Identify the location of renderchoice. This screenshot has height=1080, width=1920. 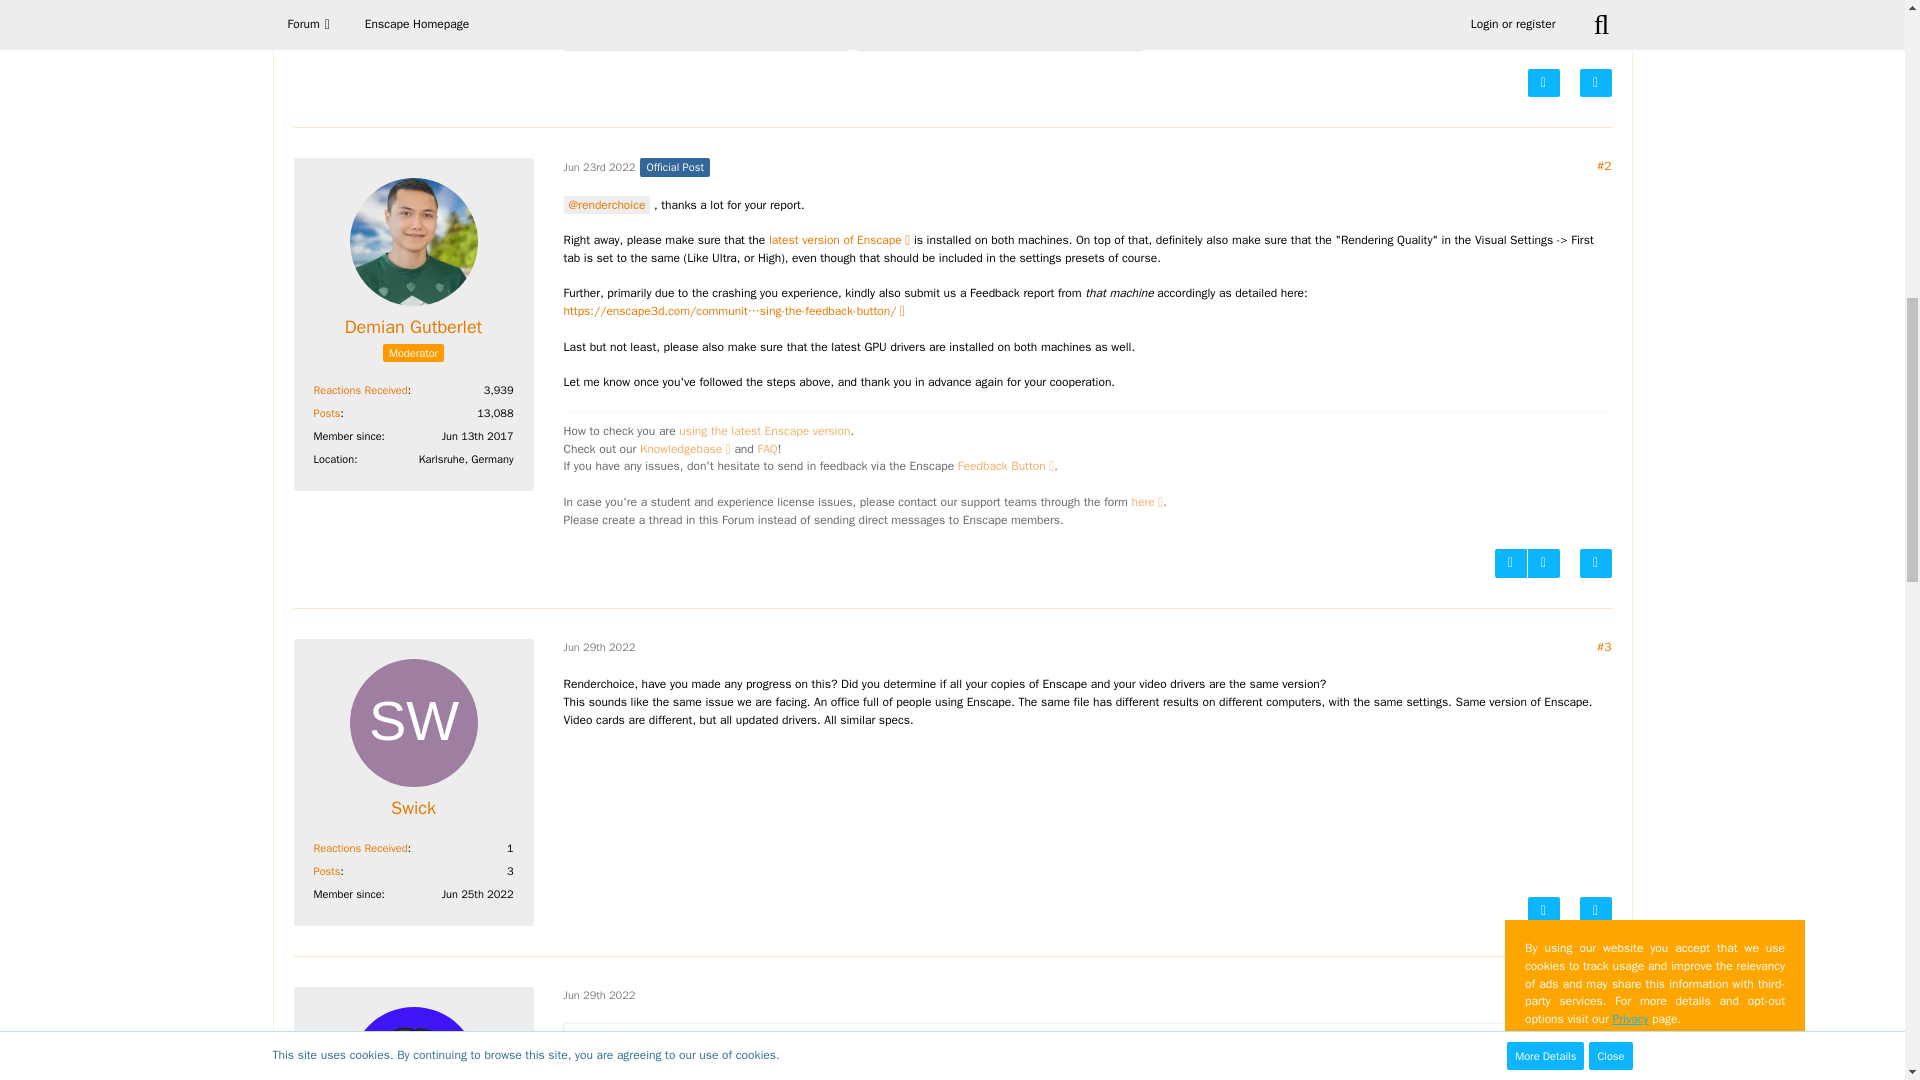
(607, 204).